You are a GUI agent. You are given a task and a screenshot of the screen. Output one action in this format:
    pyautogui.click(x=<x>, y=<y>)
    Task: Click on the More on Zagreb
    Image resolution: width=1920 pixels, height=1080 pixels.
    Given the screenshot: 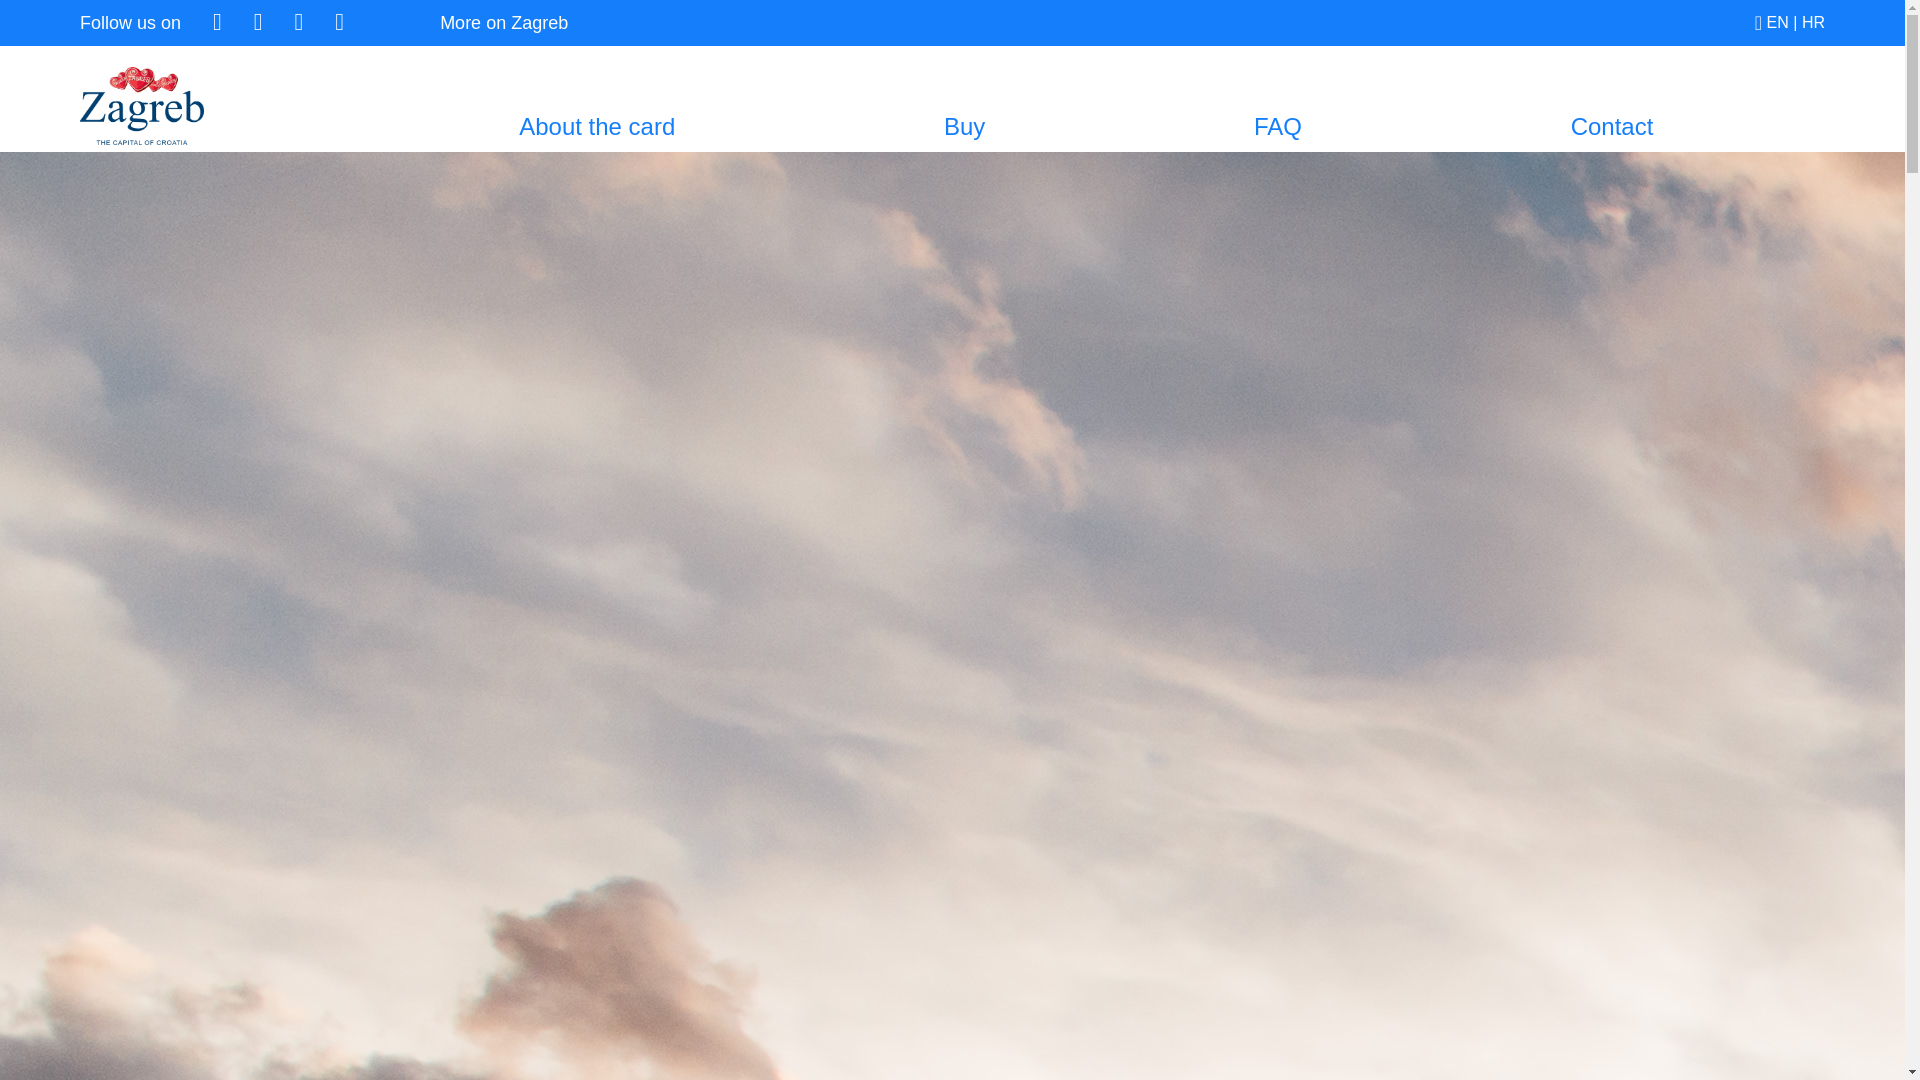 What is the action you would take?
    pyautogui.click(x=504, y=22)
    